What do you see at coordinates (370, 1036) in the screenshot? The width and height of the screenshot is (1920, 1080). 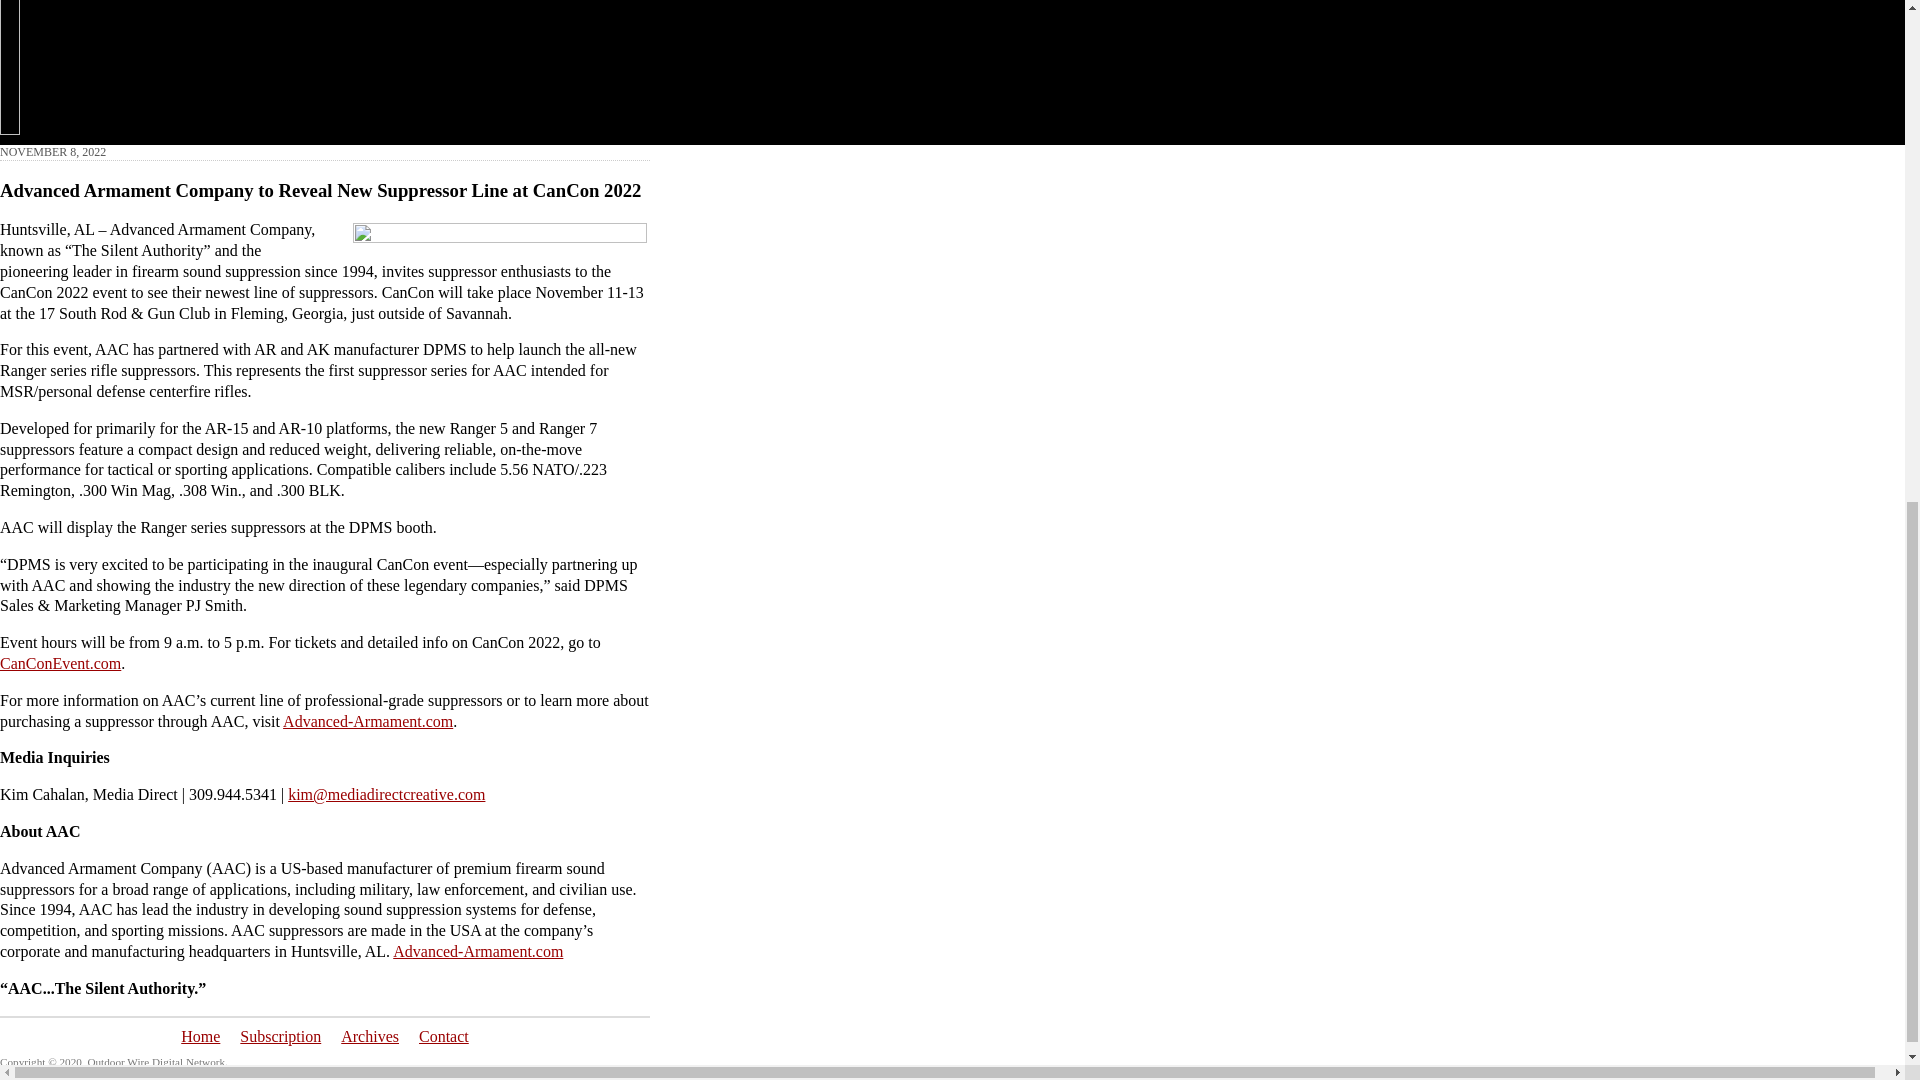 I see `Archives` at bounding box center [370, 1036].